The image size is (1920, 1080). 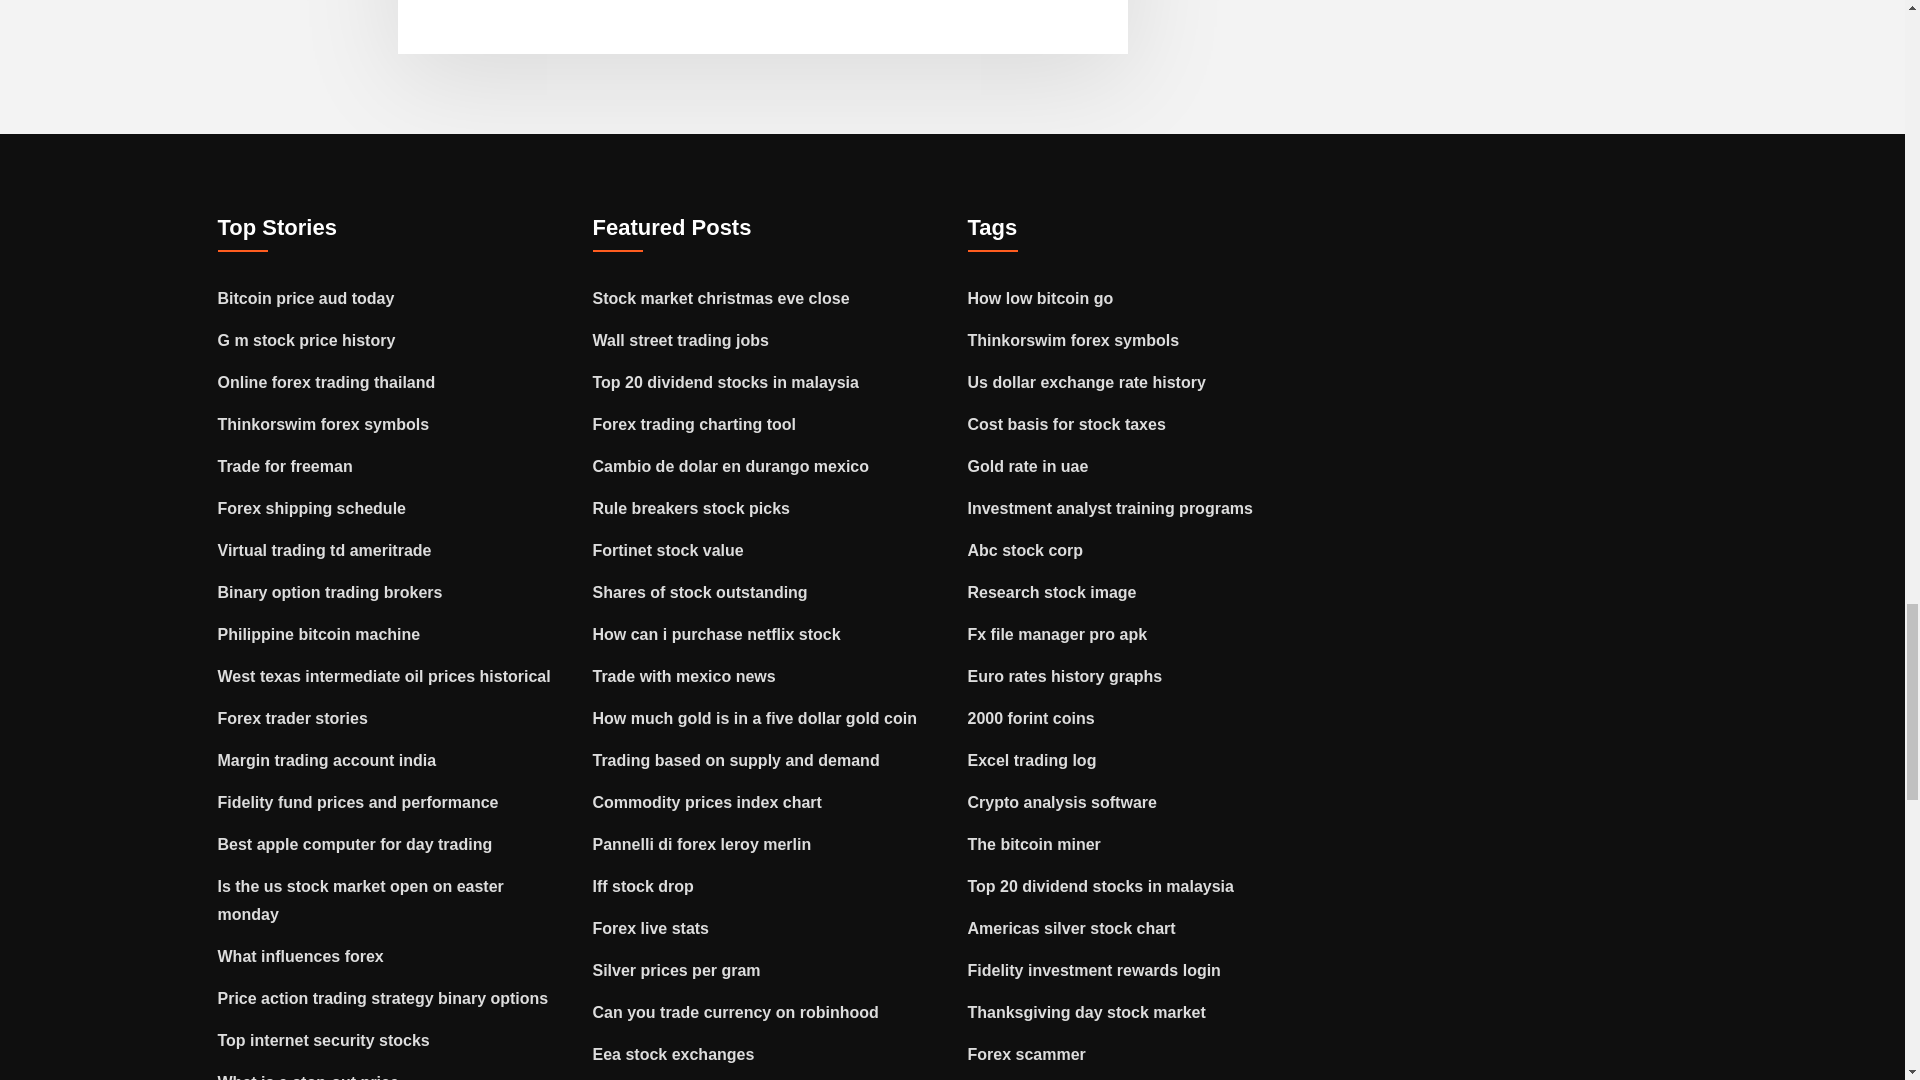 What do you see at coordinates (328, 760) in the screenshot?
I see `Margin trading account india` at bounding box center [328, 760].